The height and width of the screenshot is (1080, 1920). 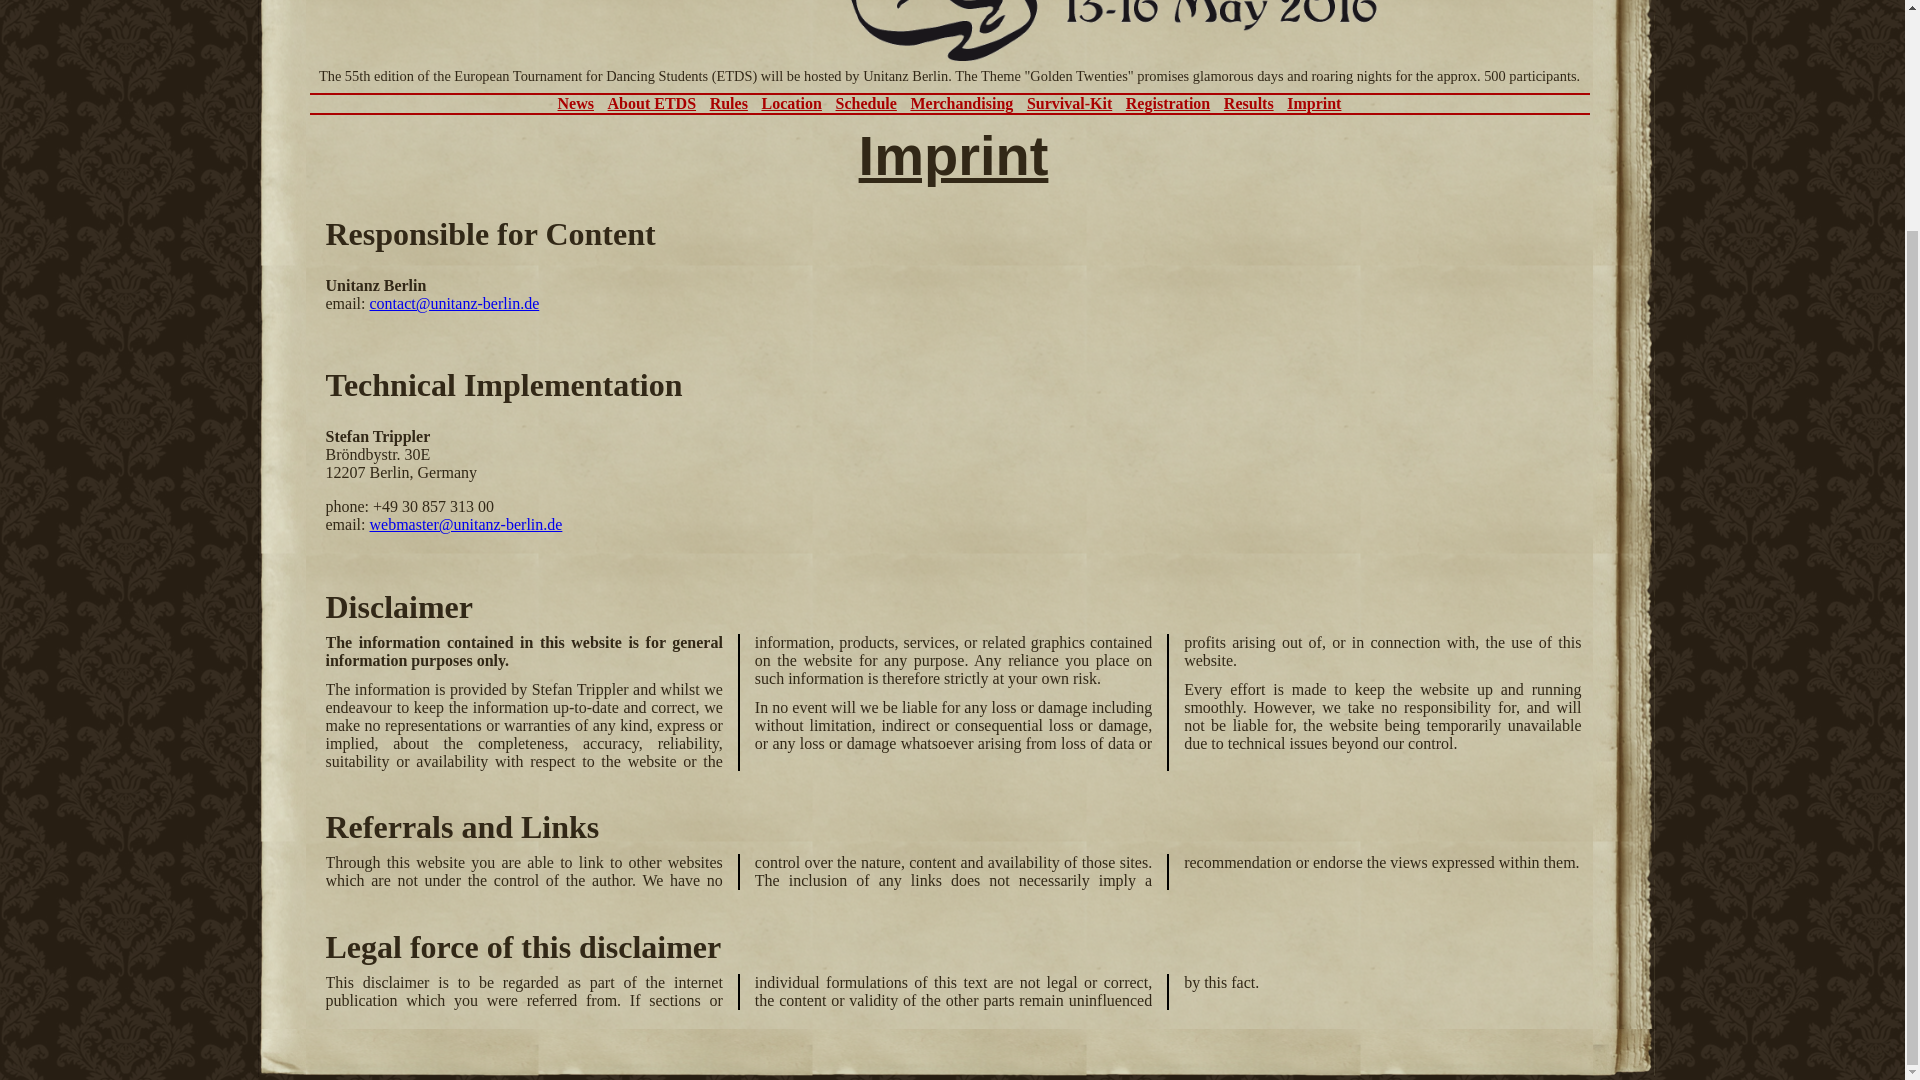 What do you see at coordinates (1167, 104) in the screenshot?
I see `Registration` at bounding box center [1167, 104].